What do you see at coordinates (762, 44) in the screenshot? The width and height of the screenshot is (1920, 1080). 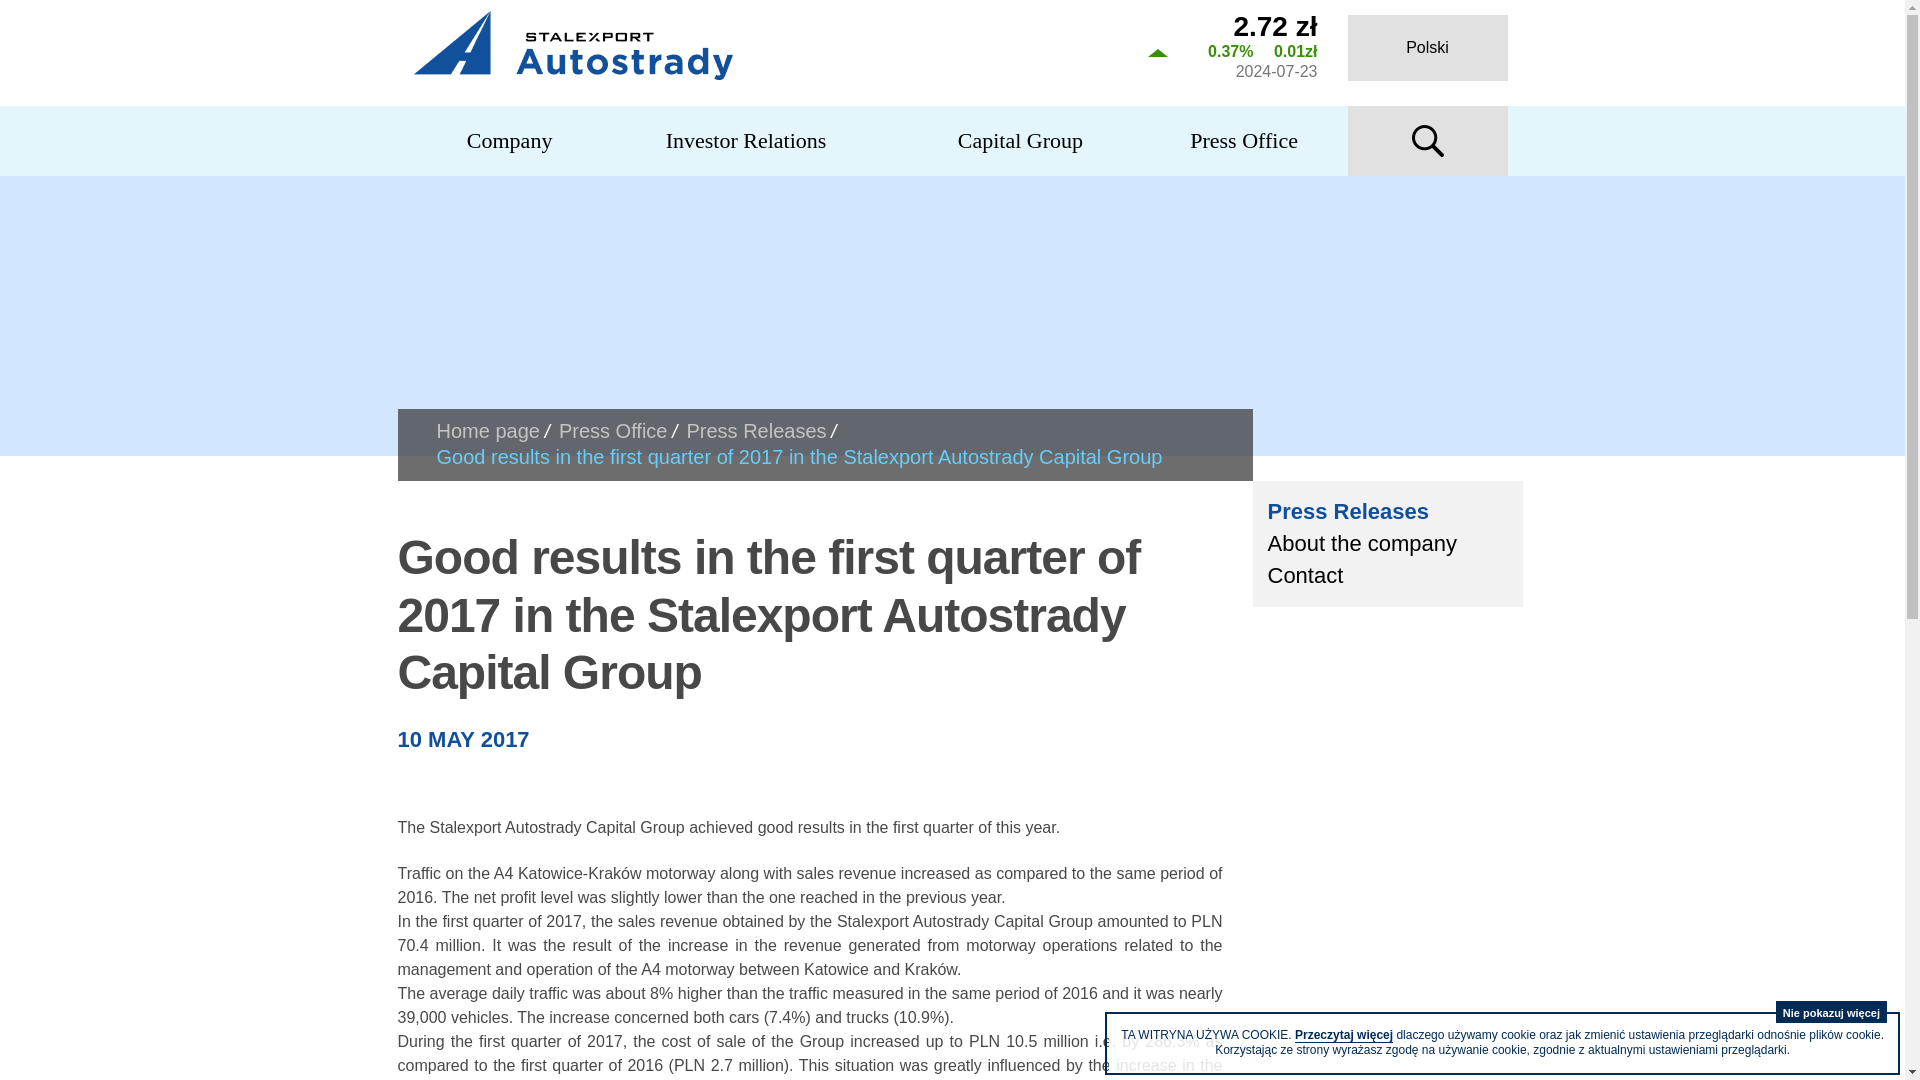 I see `go to main page` at bounding box center [762, 44].